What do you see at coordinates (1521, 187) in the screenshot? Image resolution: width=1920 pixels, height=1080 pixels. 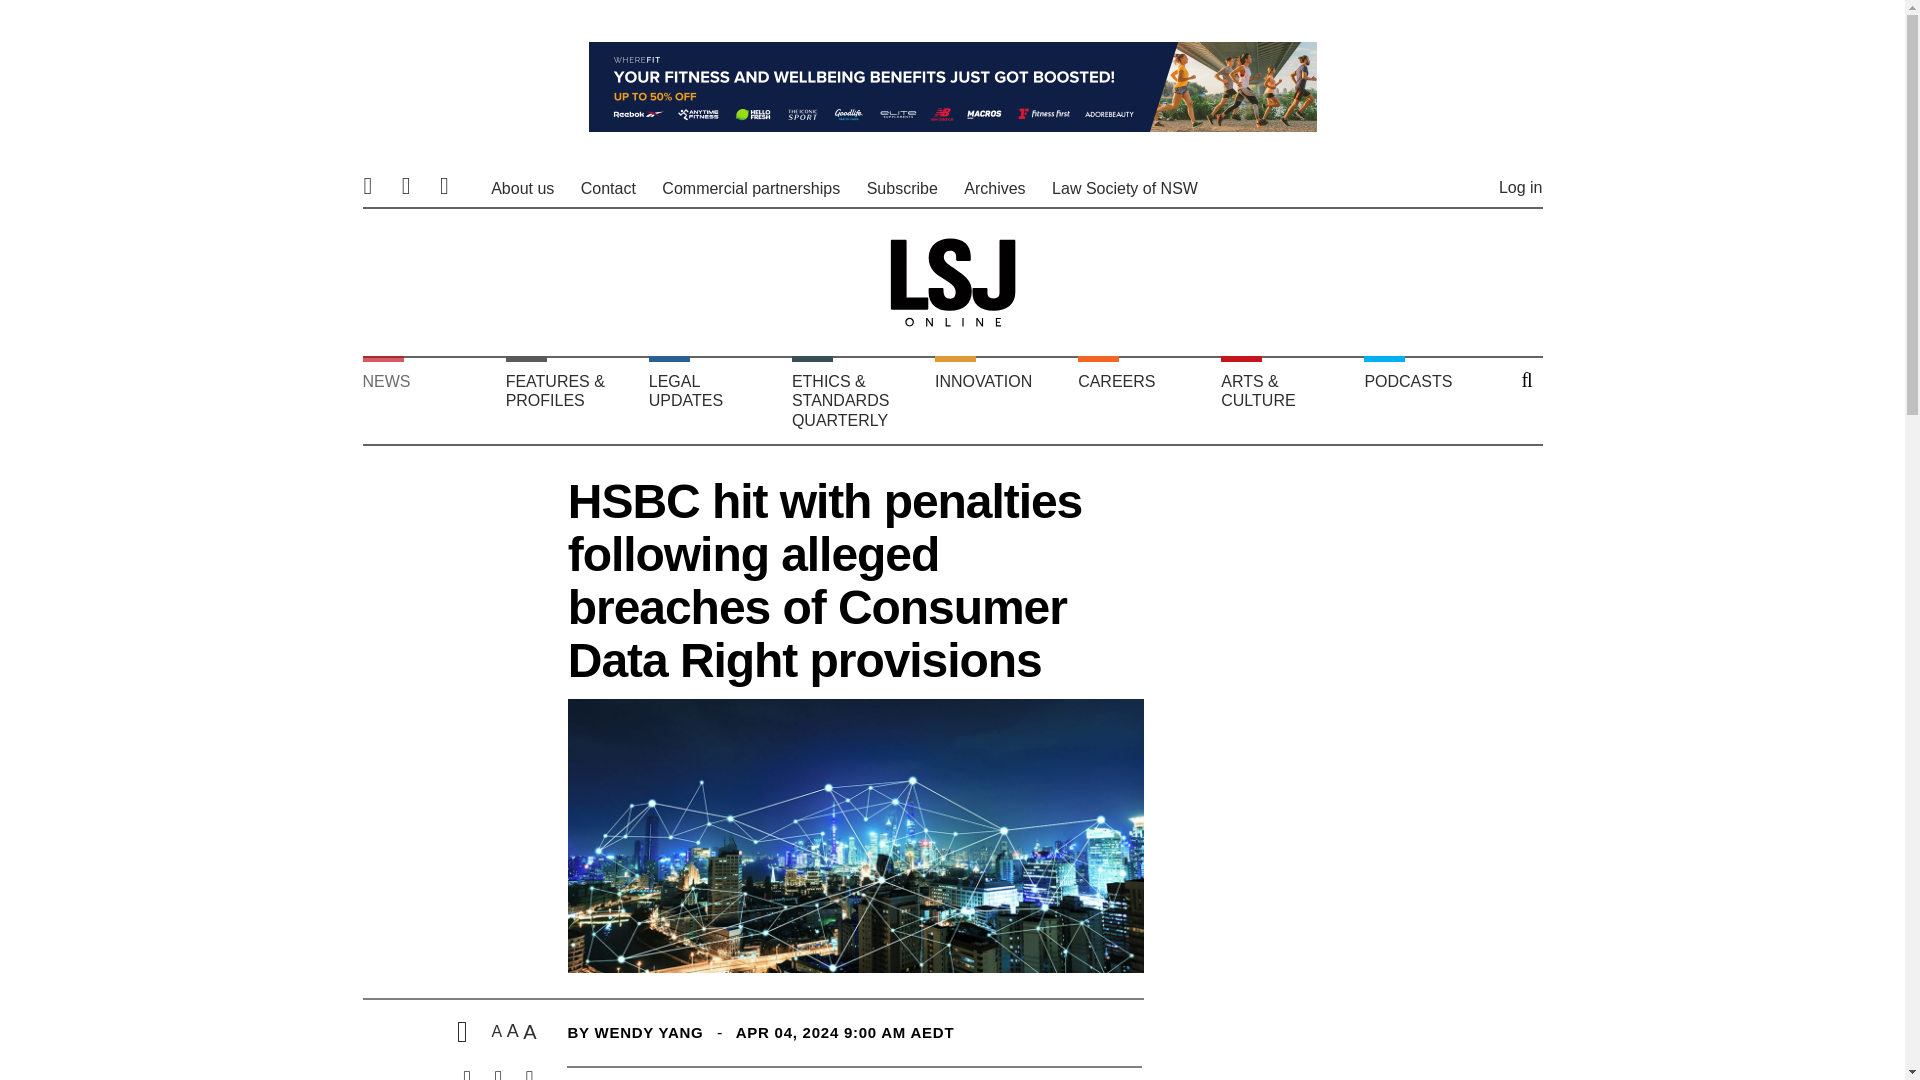 I see `Log in` at bounding box center [1521, 187].